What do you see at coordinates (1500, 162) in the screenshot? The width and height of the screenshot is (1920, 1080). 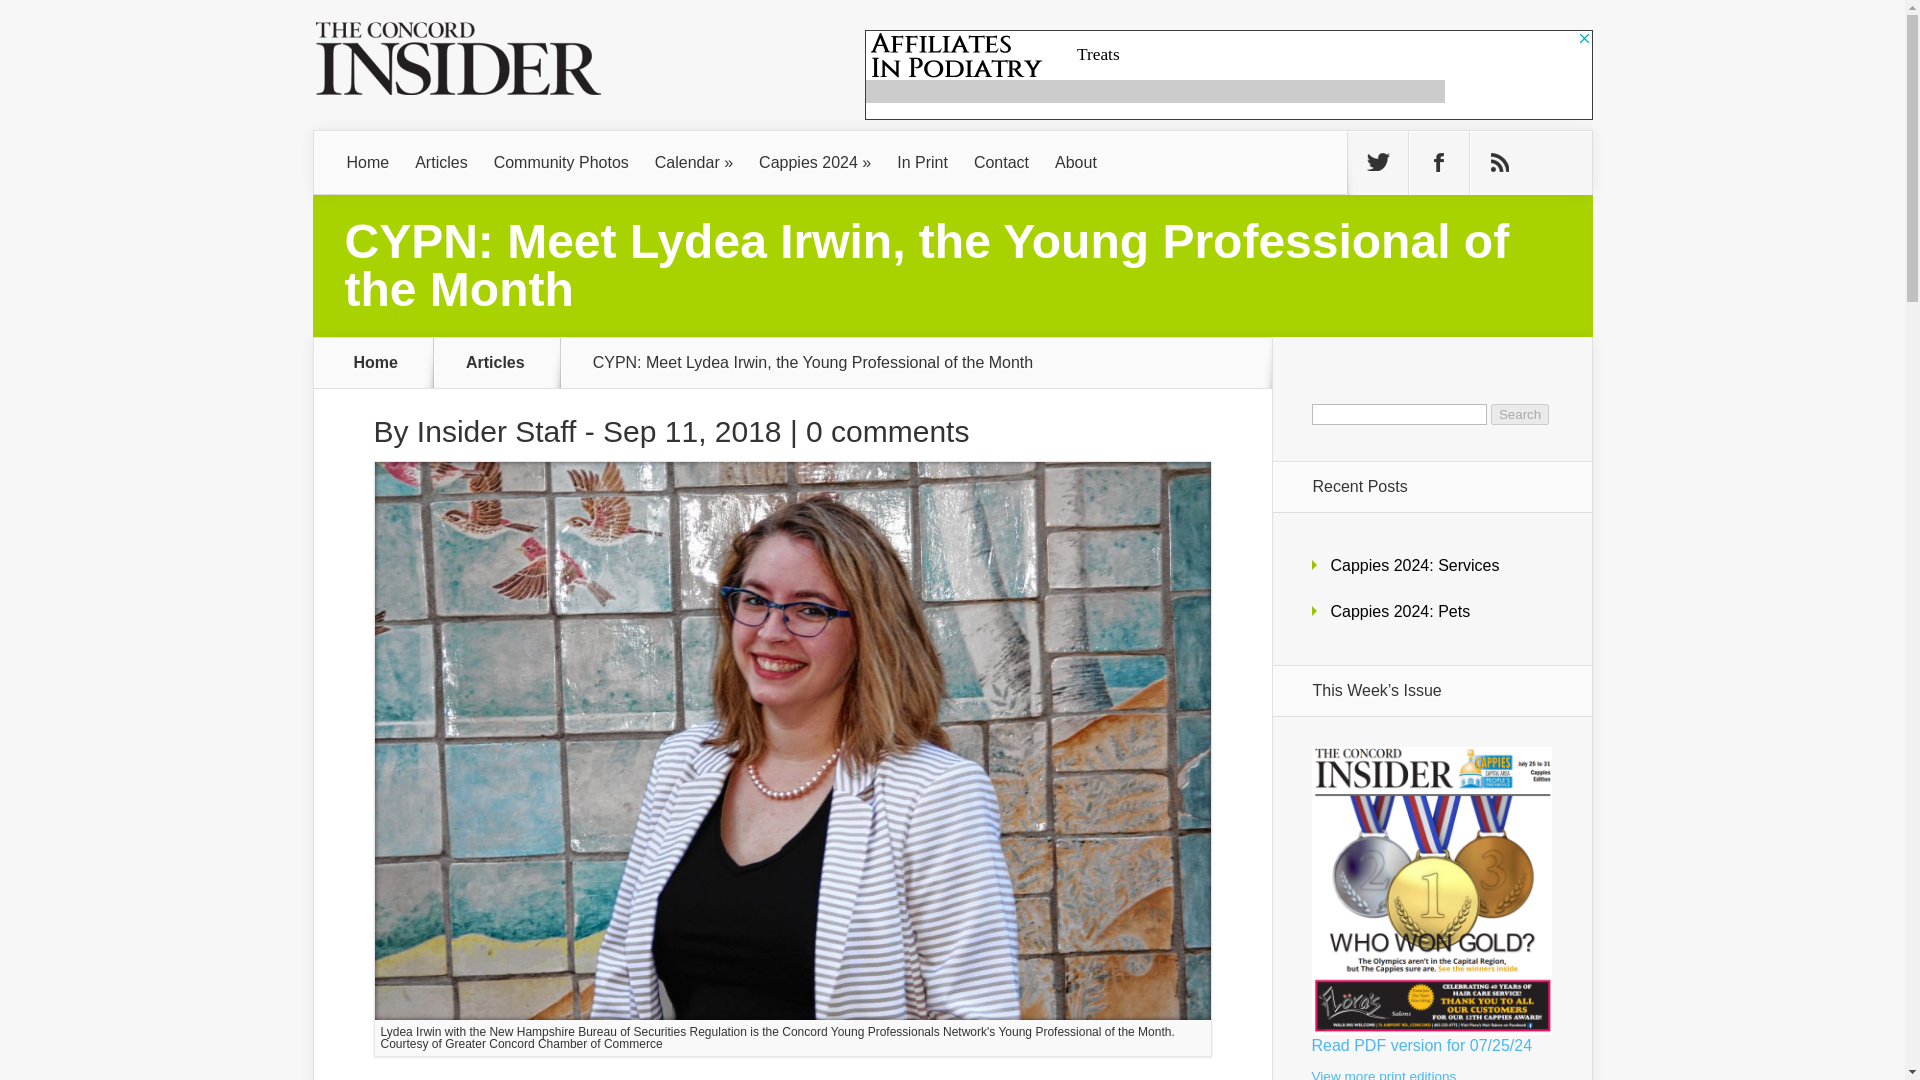 I see `Subscribe To Rss Feed` at bounding box center [1500, 162].